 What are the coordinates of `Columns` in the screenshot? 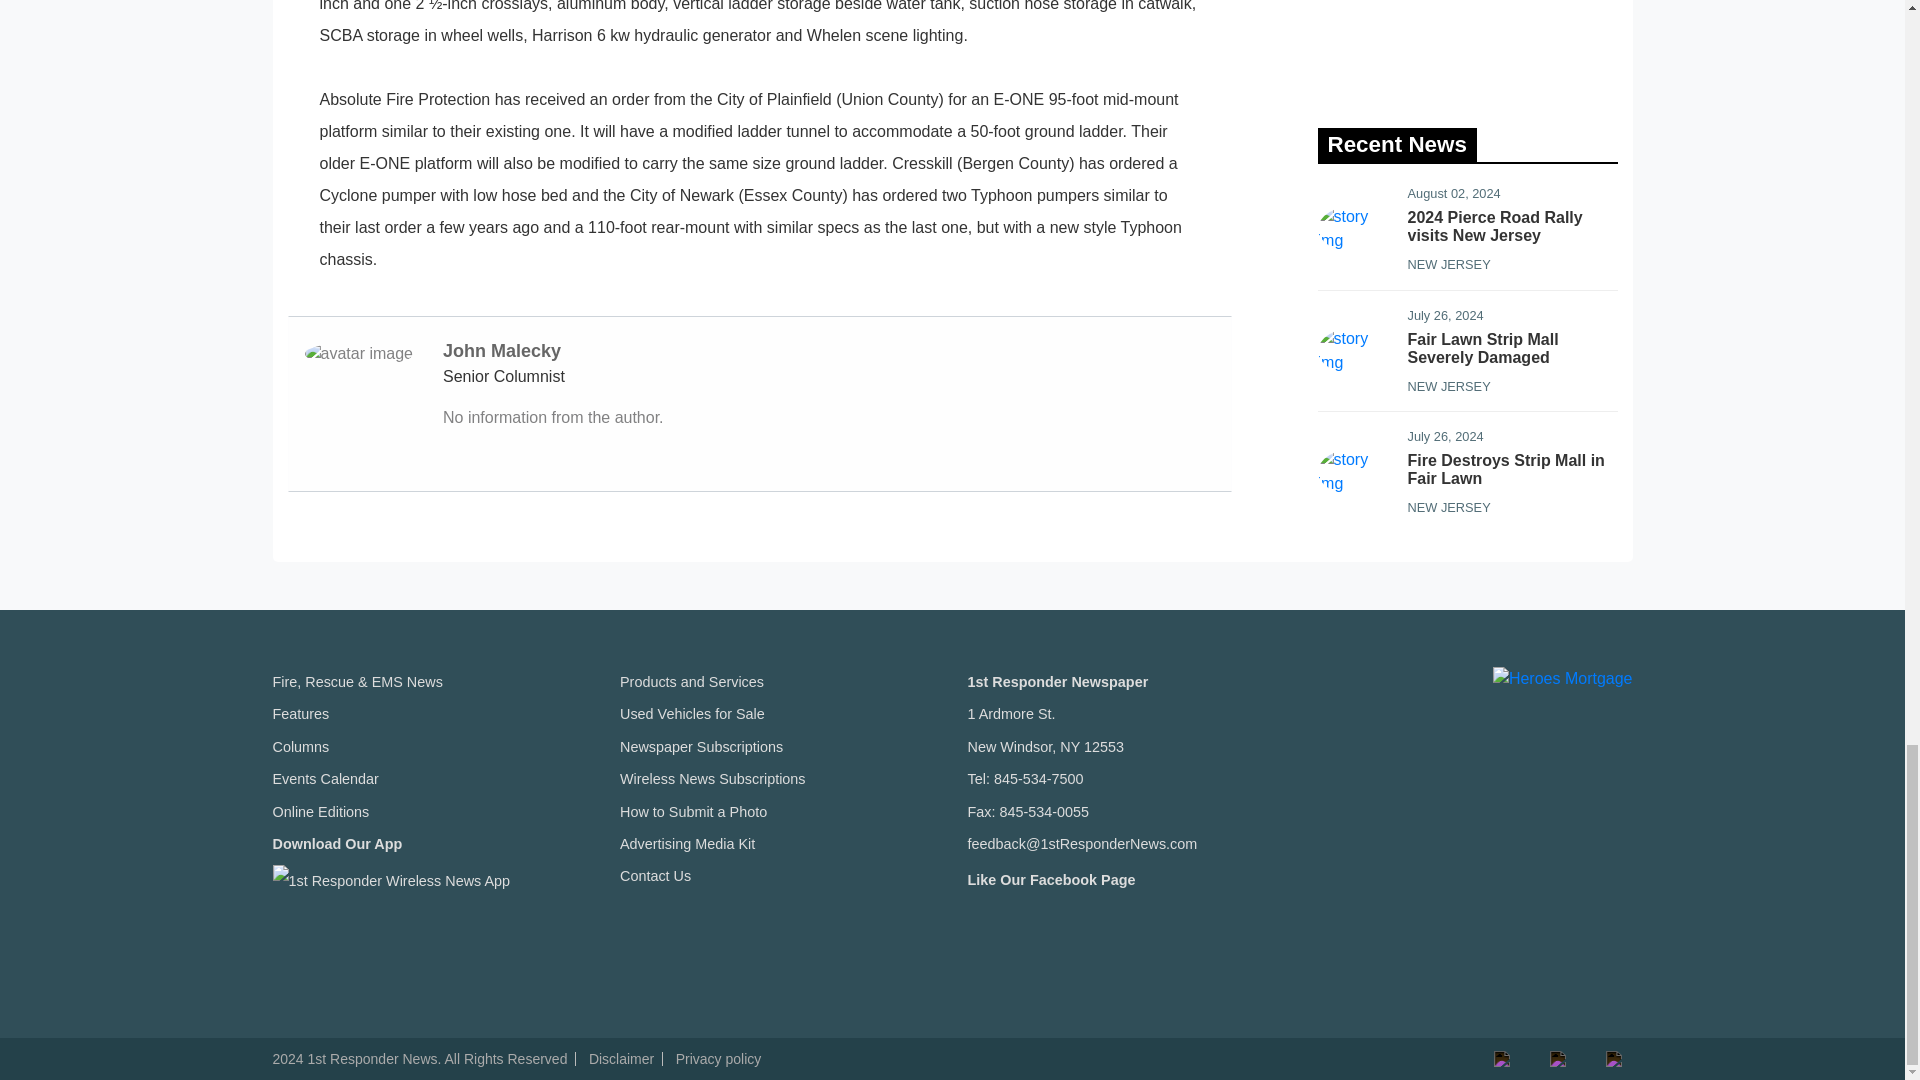 It's located at (300, 746).